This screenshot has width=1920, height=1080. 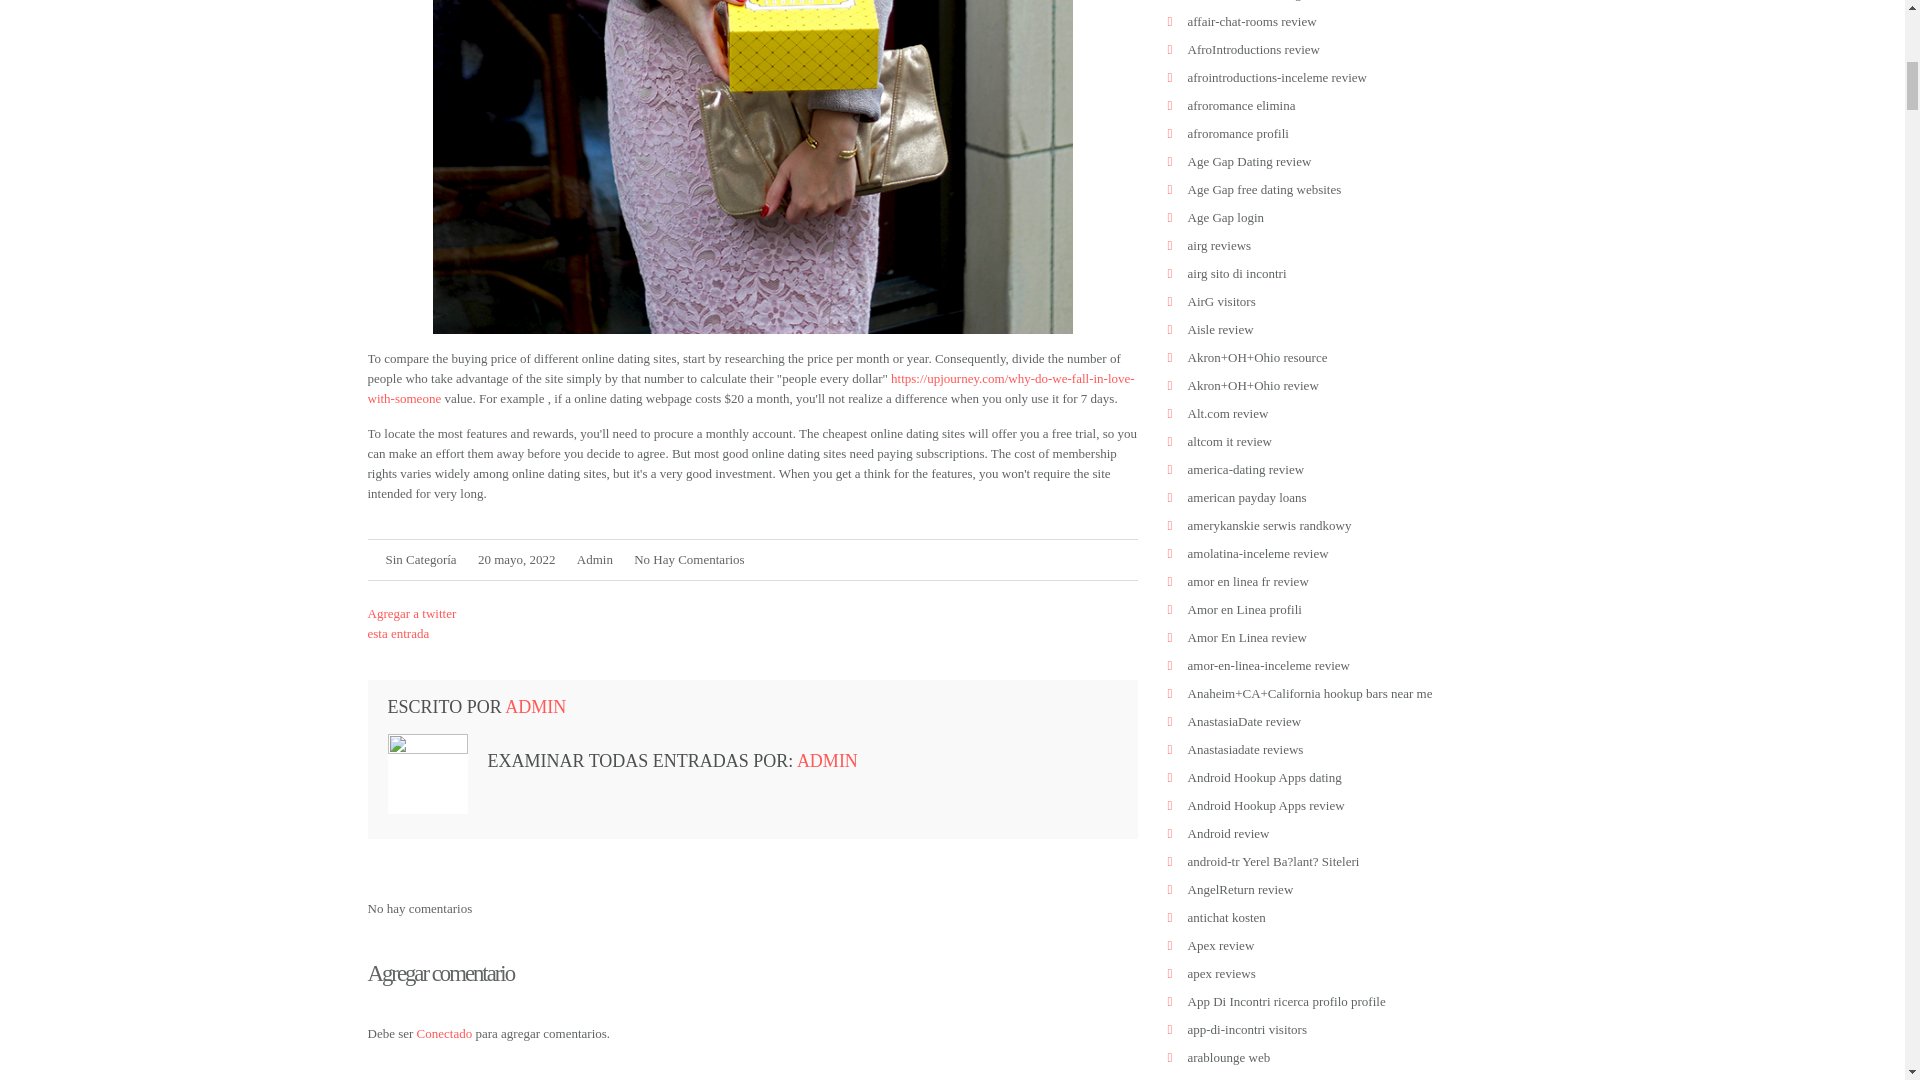 I want to click on Entradas de admin, so click(x=827, y=760).